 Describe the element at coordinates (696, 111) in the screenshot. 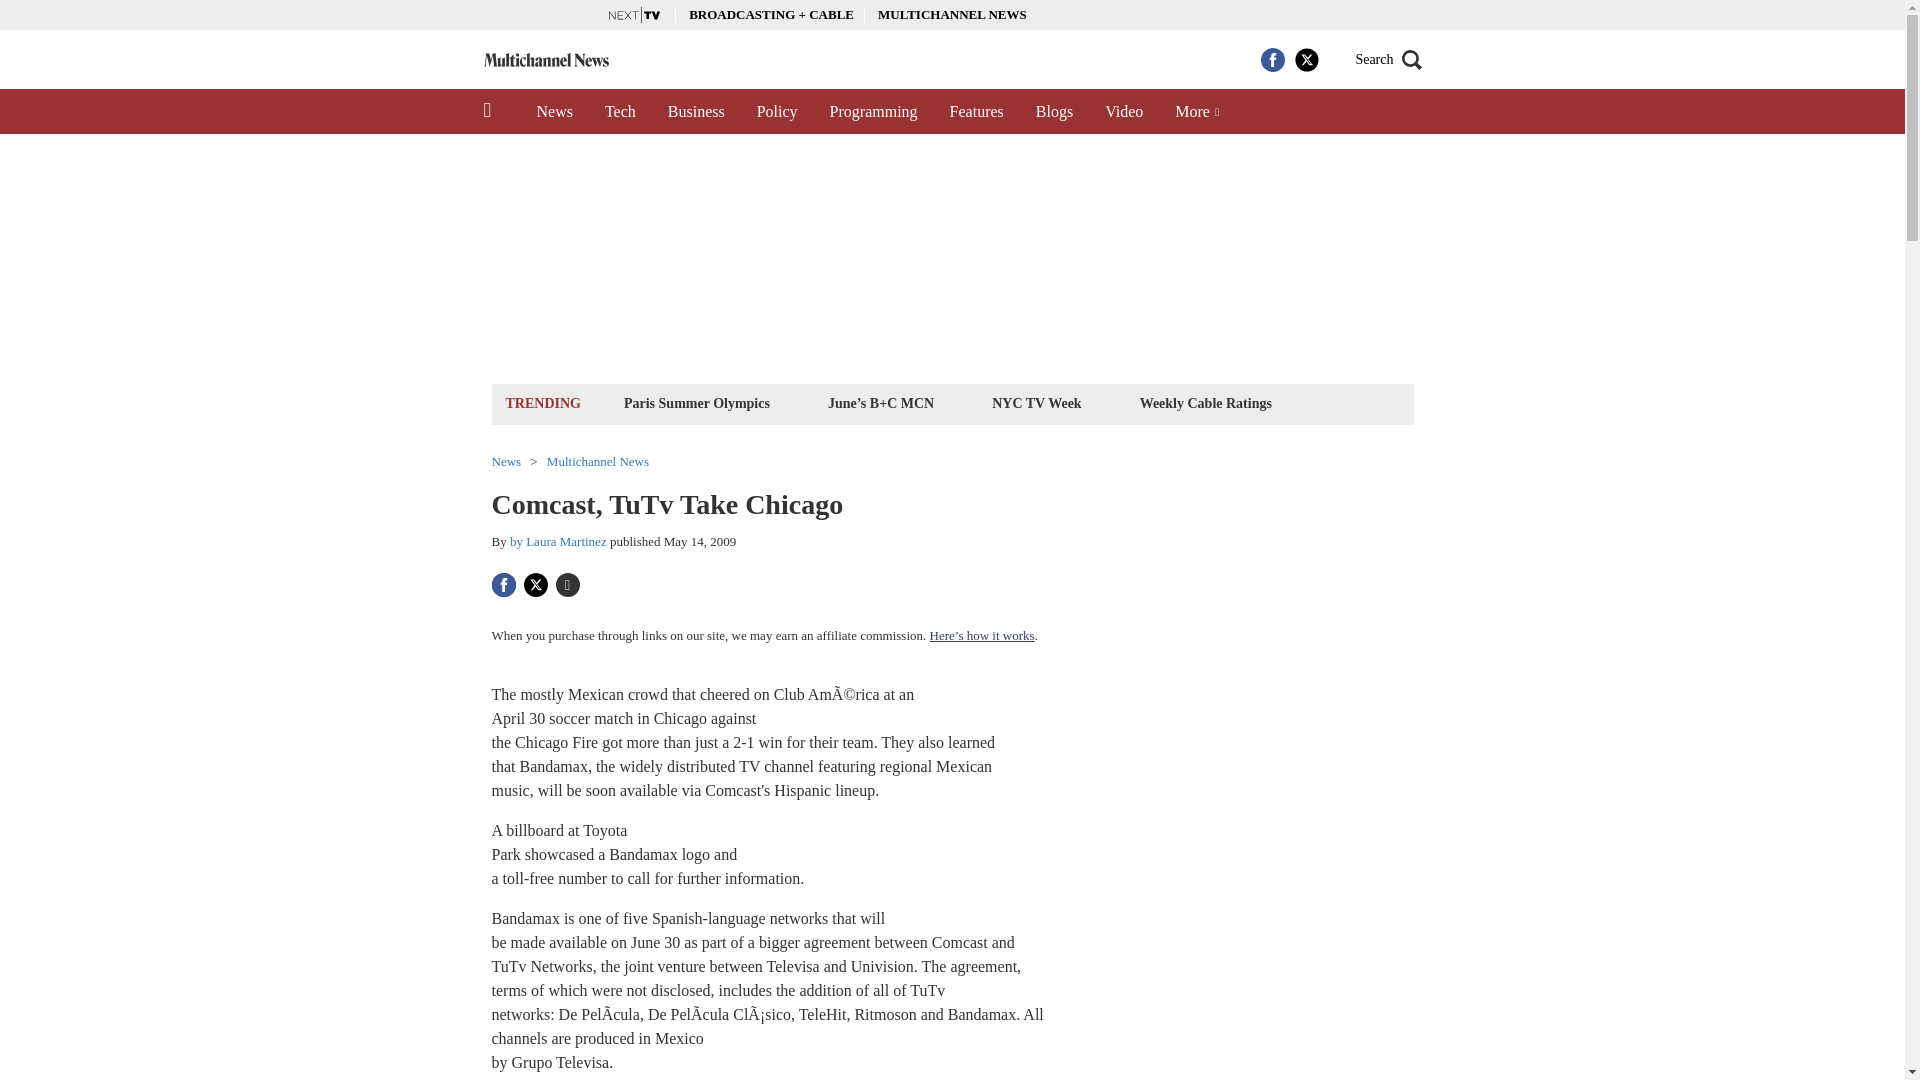

I see `Business` at that location.